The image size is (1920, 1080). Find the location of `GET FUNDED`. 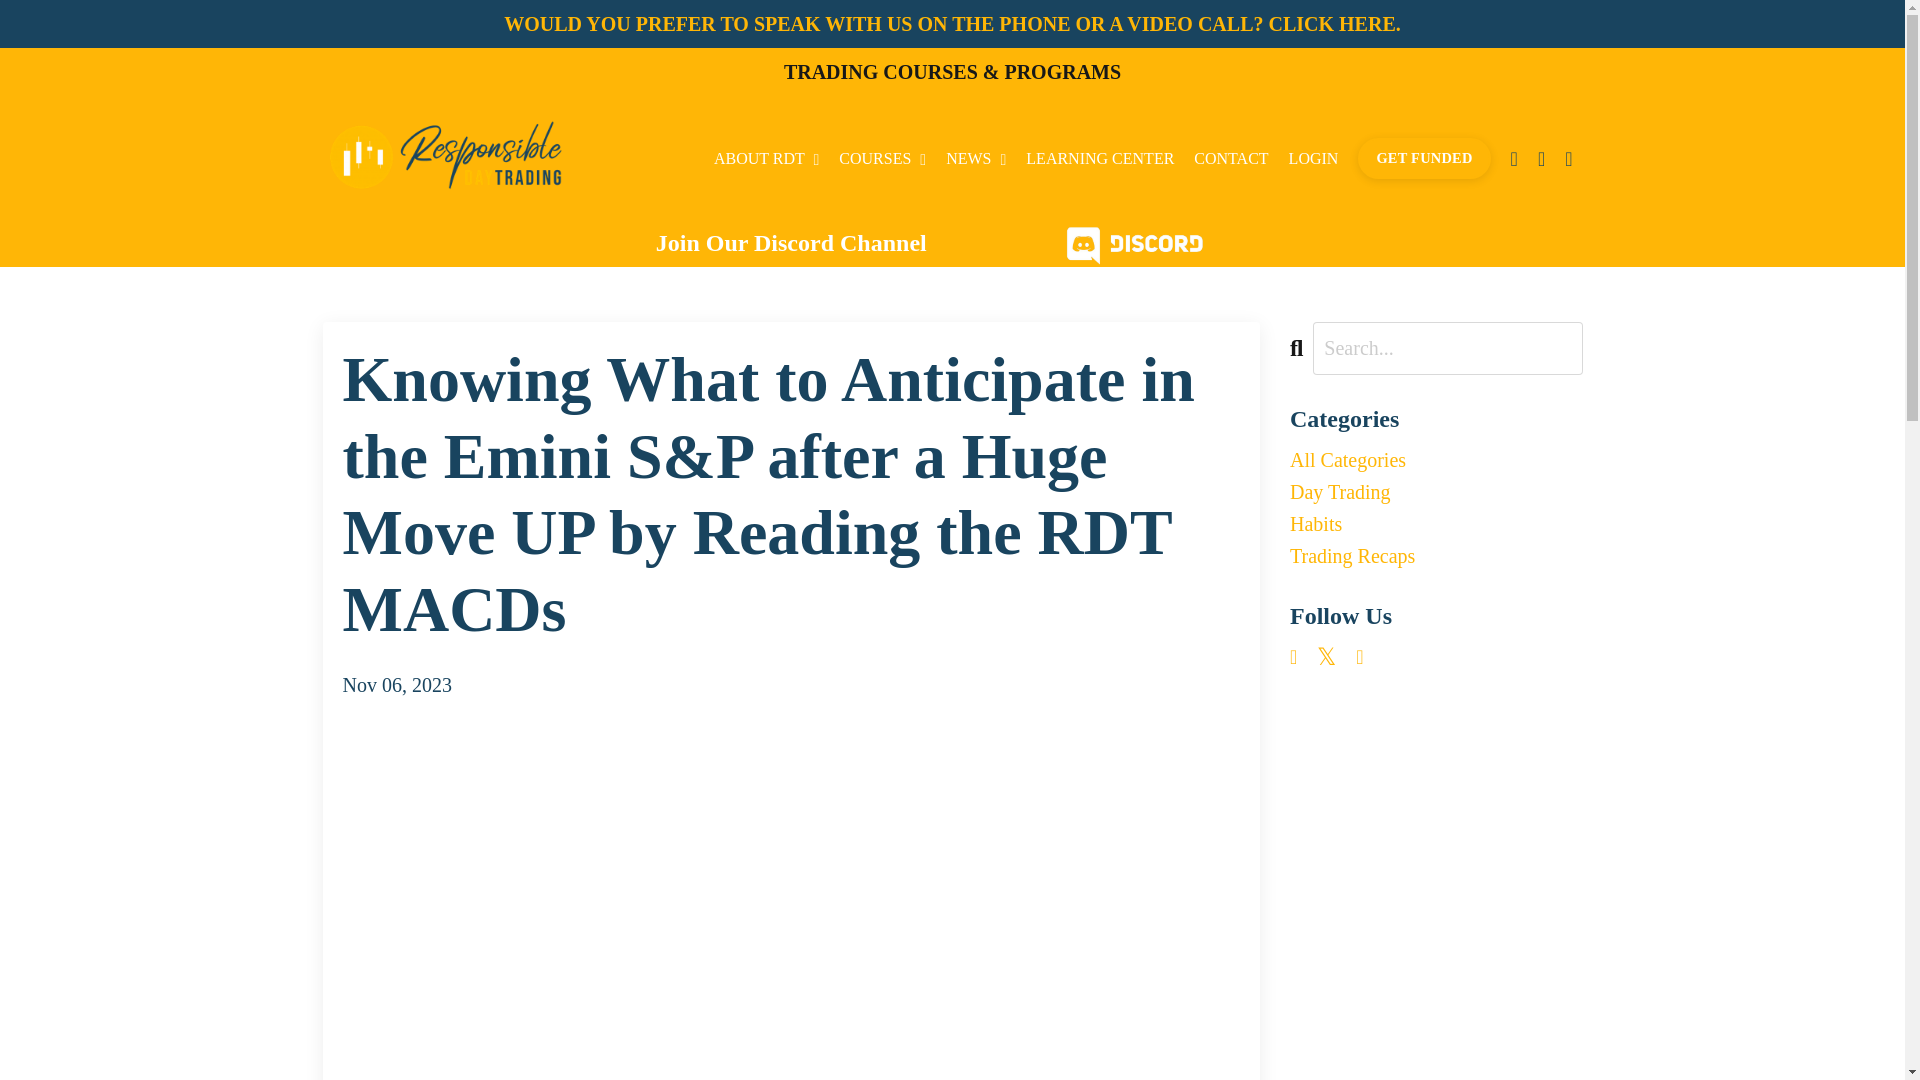

GET FUNDED is located at coordinates (1423, 159).